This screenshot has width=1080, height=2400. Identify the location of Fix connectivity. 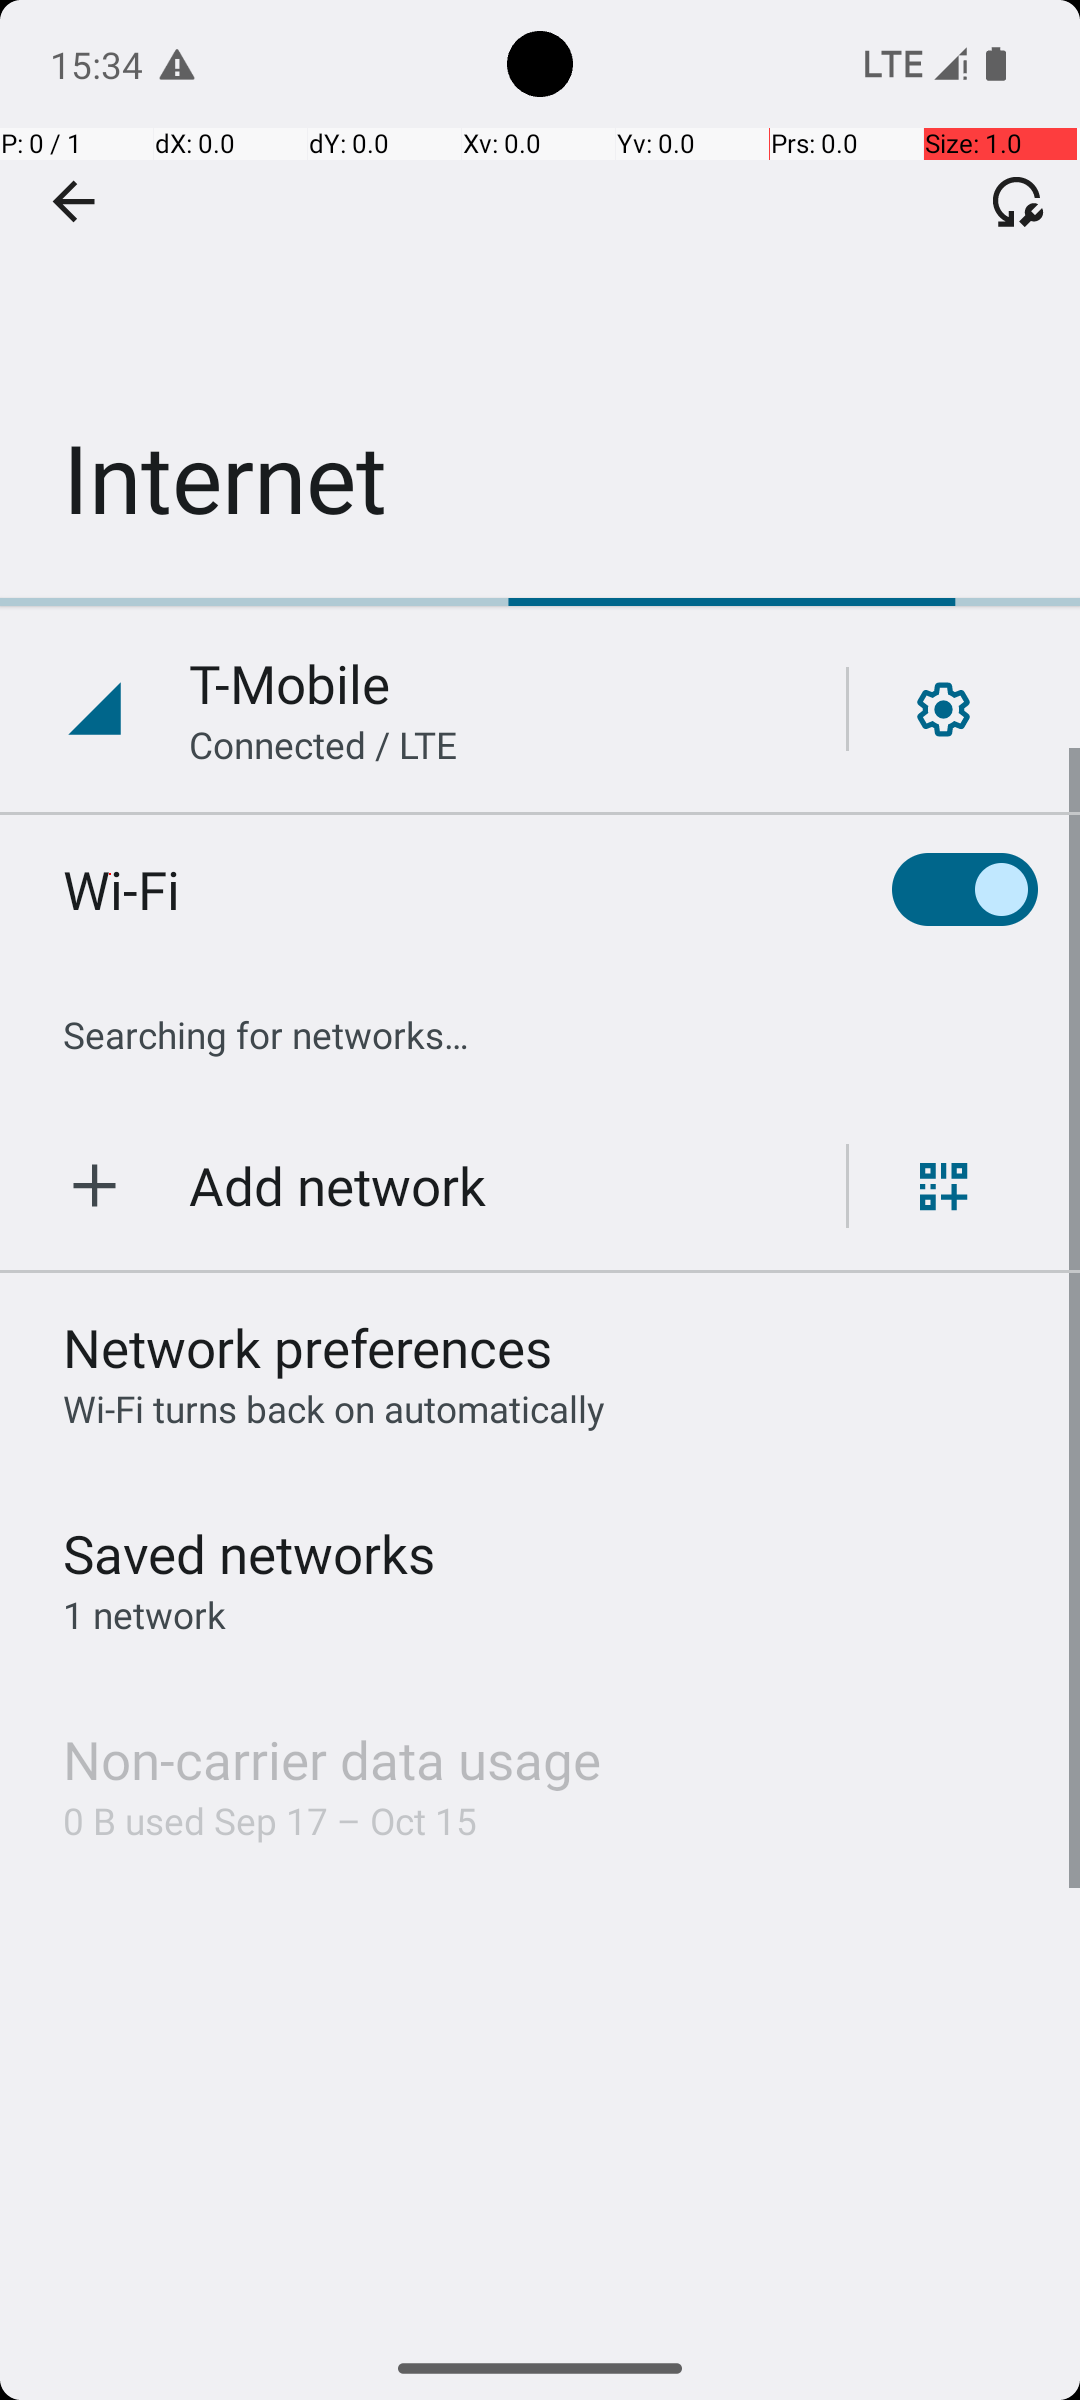
(1017, 201).